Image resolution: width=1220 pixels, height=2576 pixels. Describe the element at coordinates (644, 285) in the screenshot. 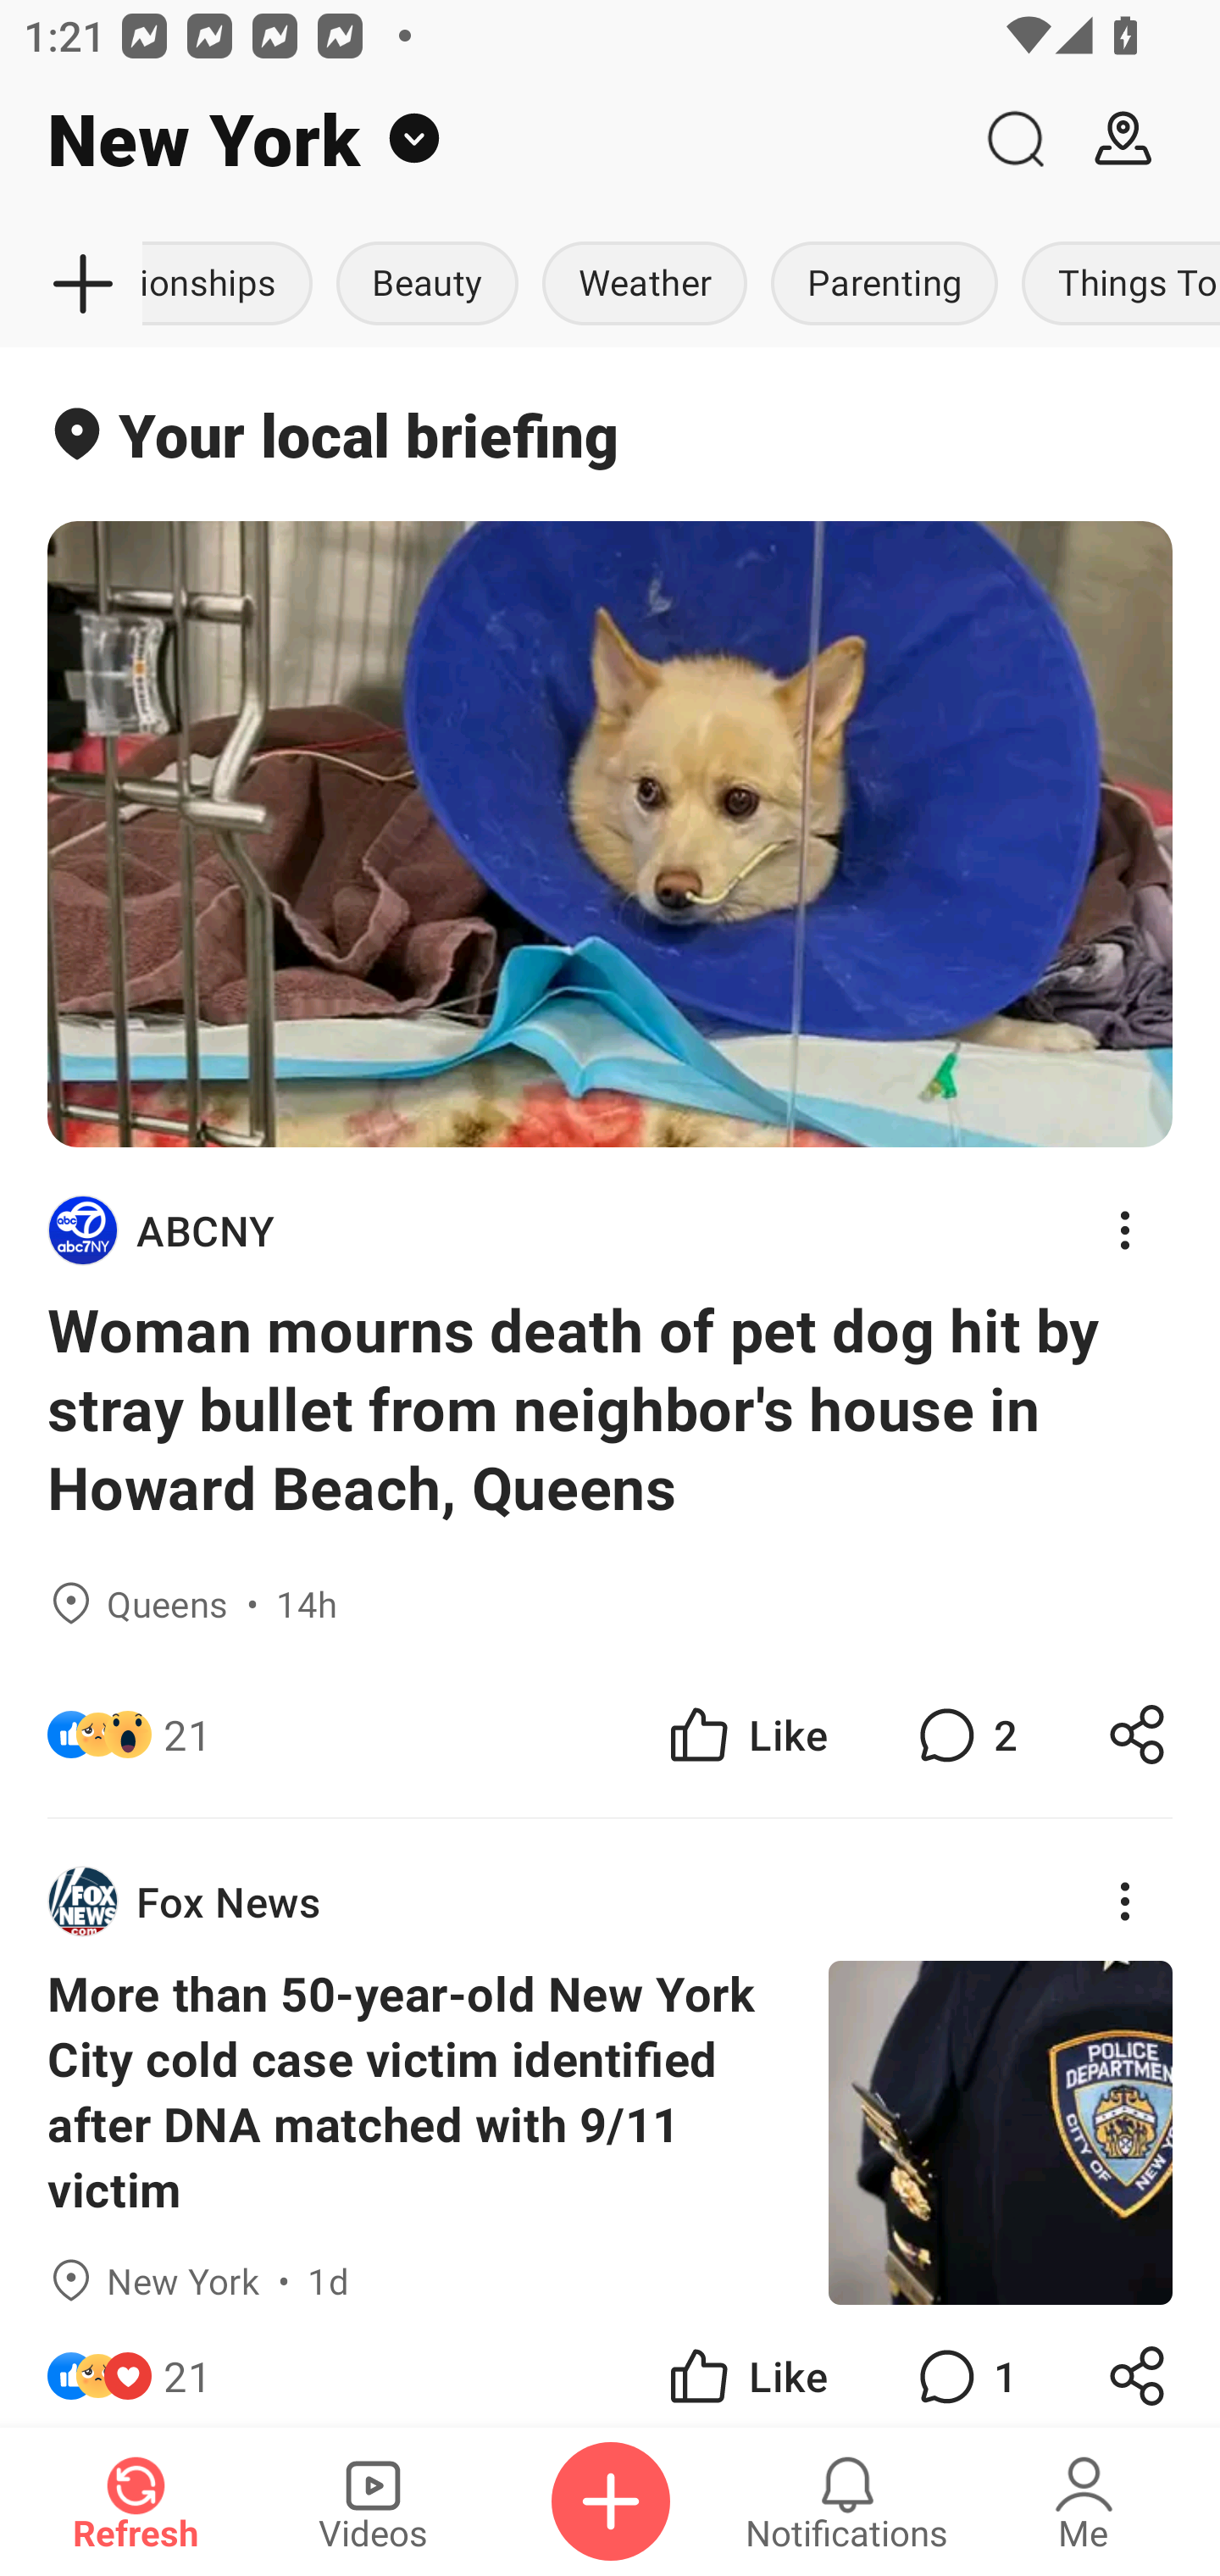

I see `Weather` at that location.